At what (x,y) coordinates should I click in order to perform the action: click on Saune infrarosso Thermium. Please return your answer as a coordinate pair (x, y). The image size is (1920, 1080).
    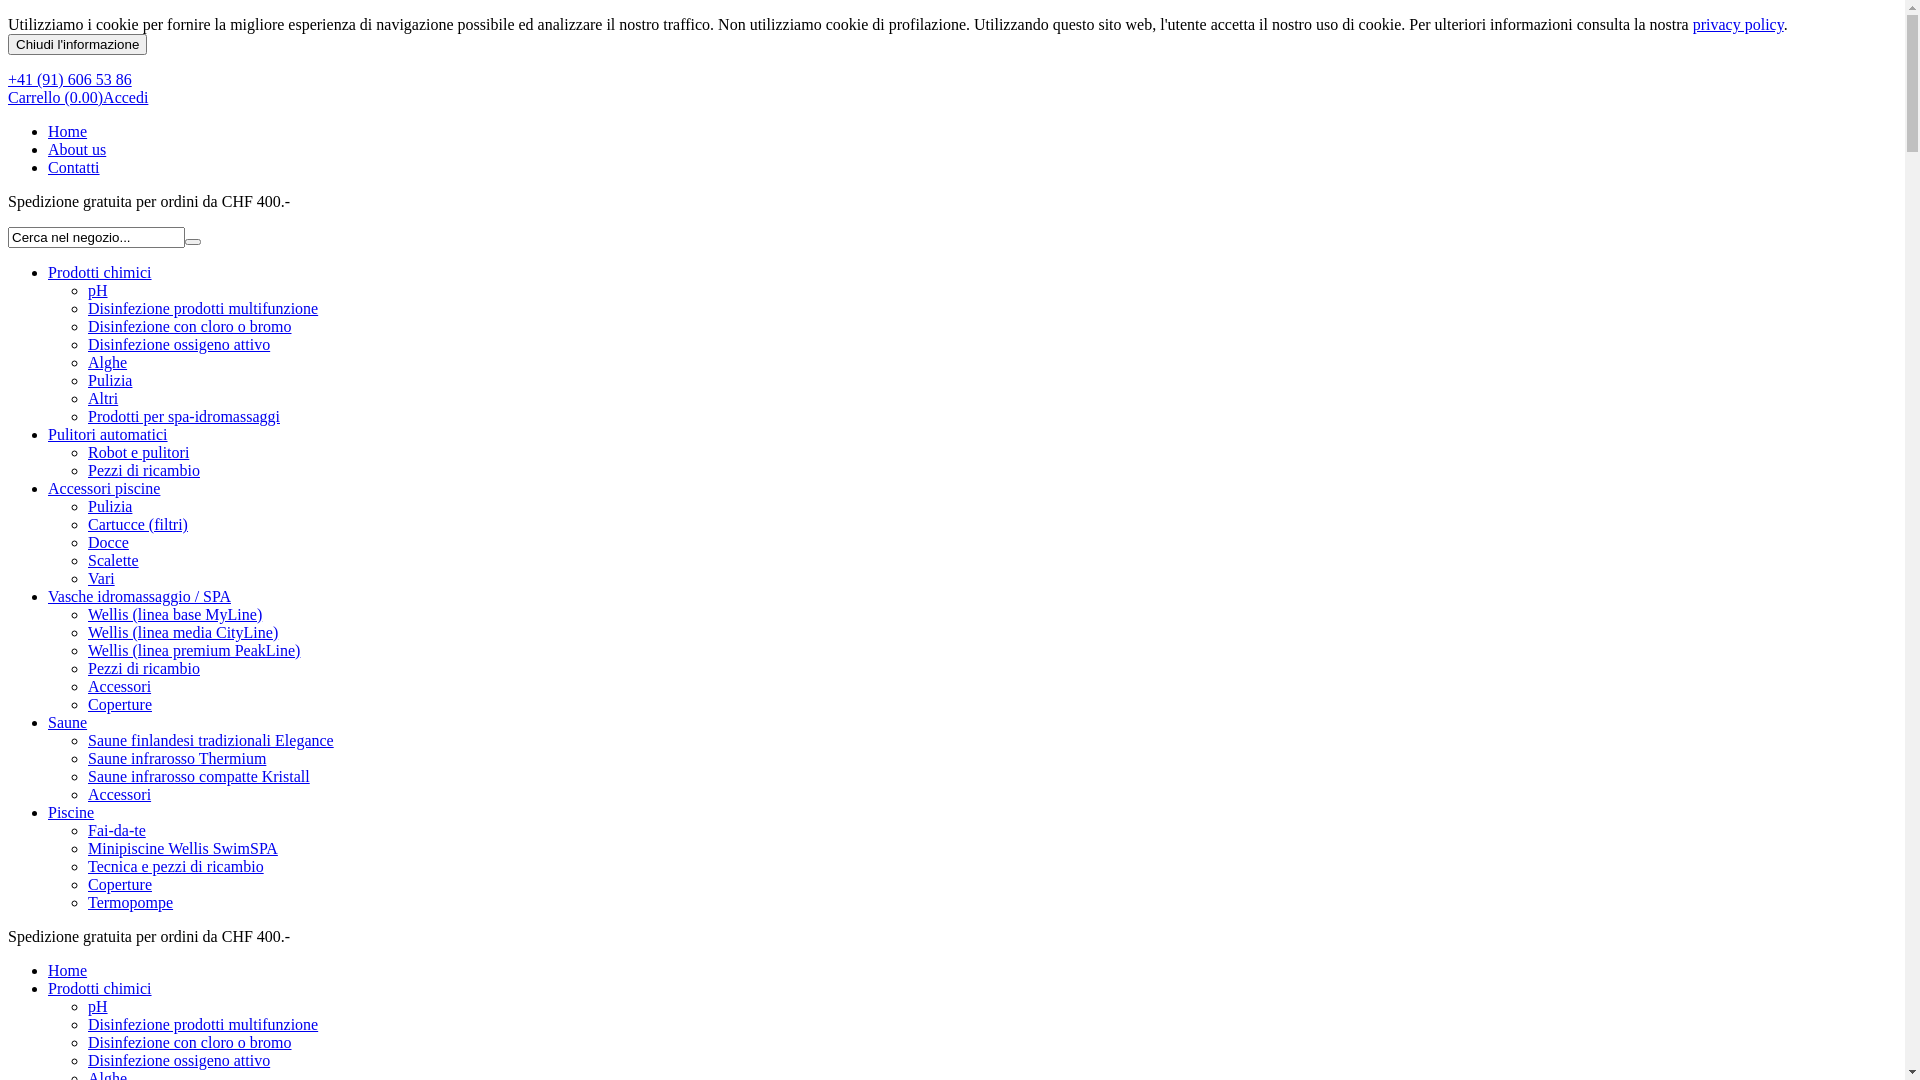
    Looking at the image, I should click on (177, 758).